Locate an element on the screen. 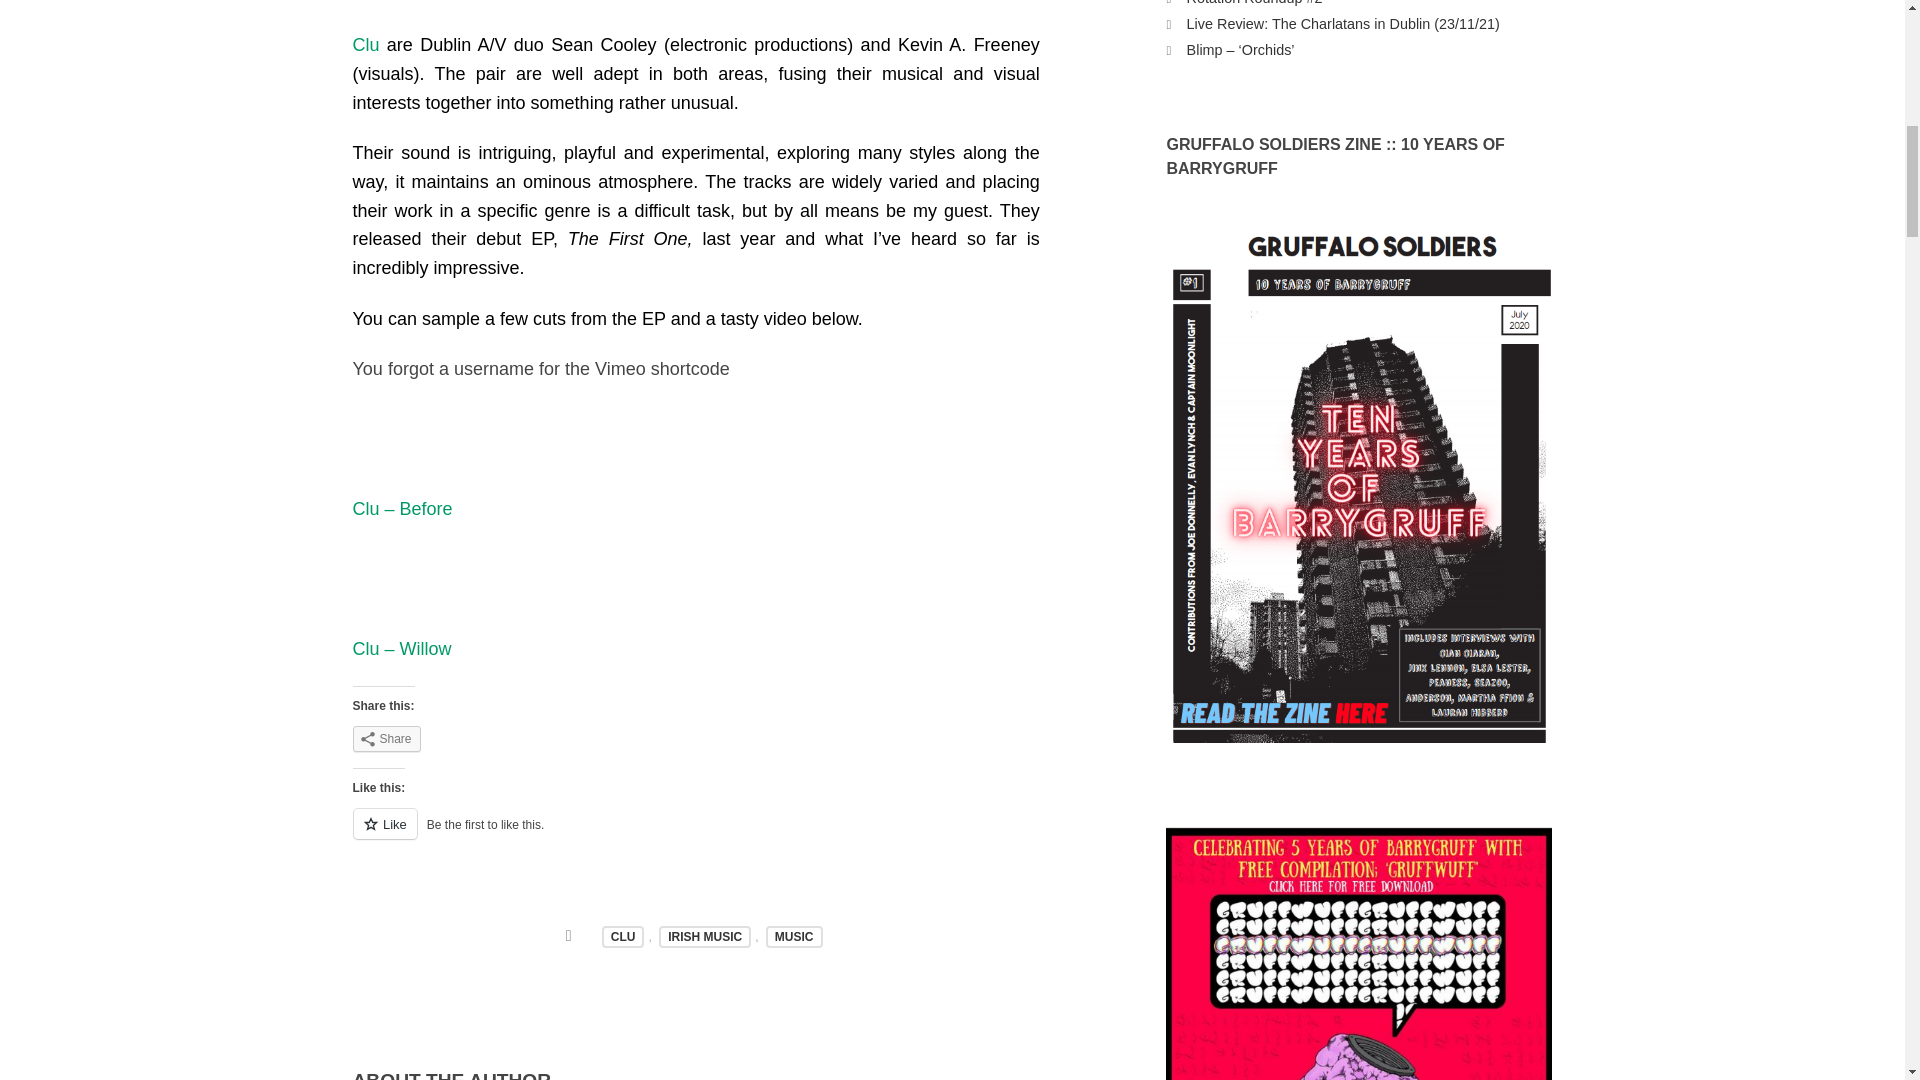 The height and width of the screenshot is (1080, 1920). IRISH MUSIC is located at coordinates (704, 936).